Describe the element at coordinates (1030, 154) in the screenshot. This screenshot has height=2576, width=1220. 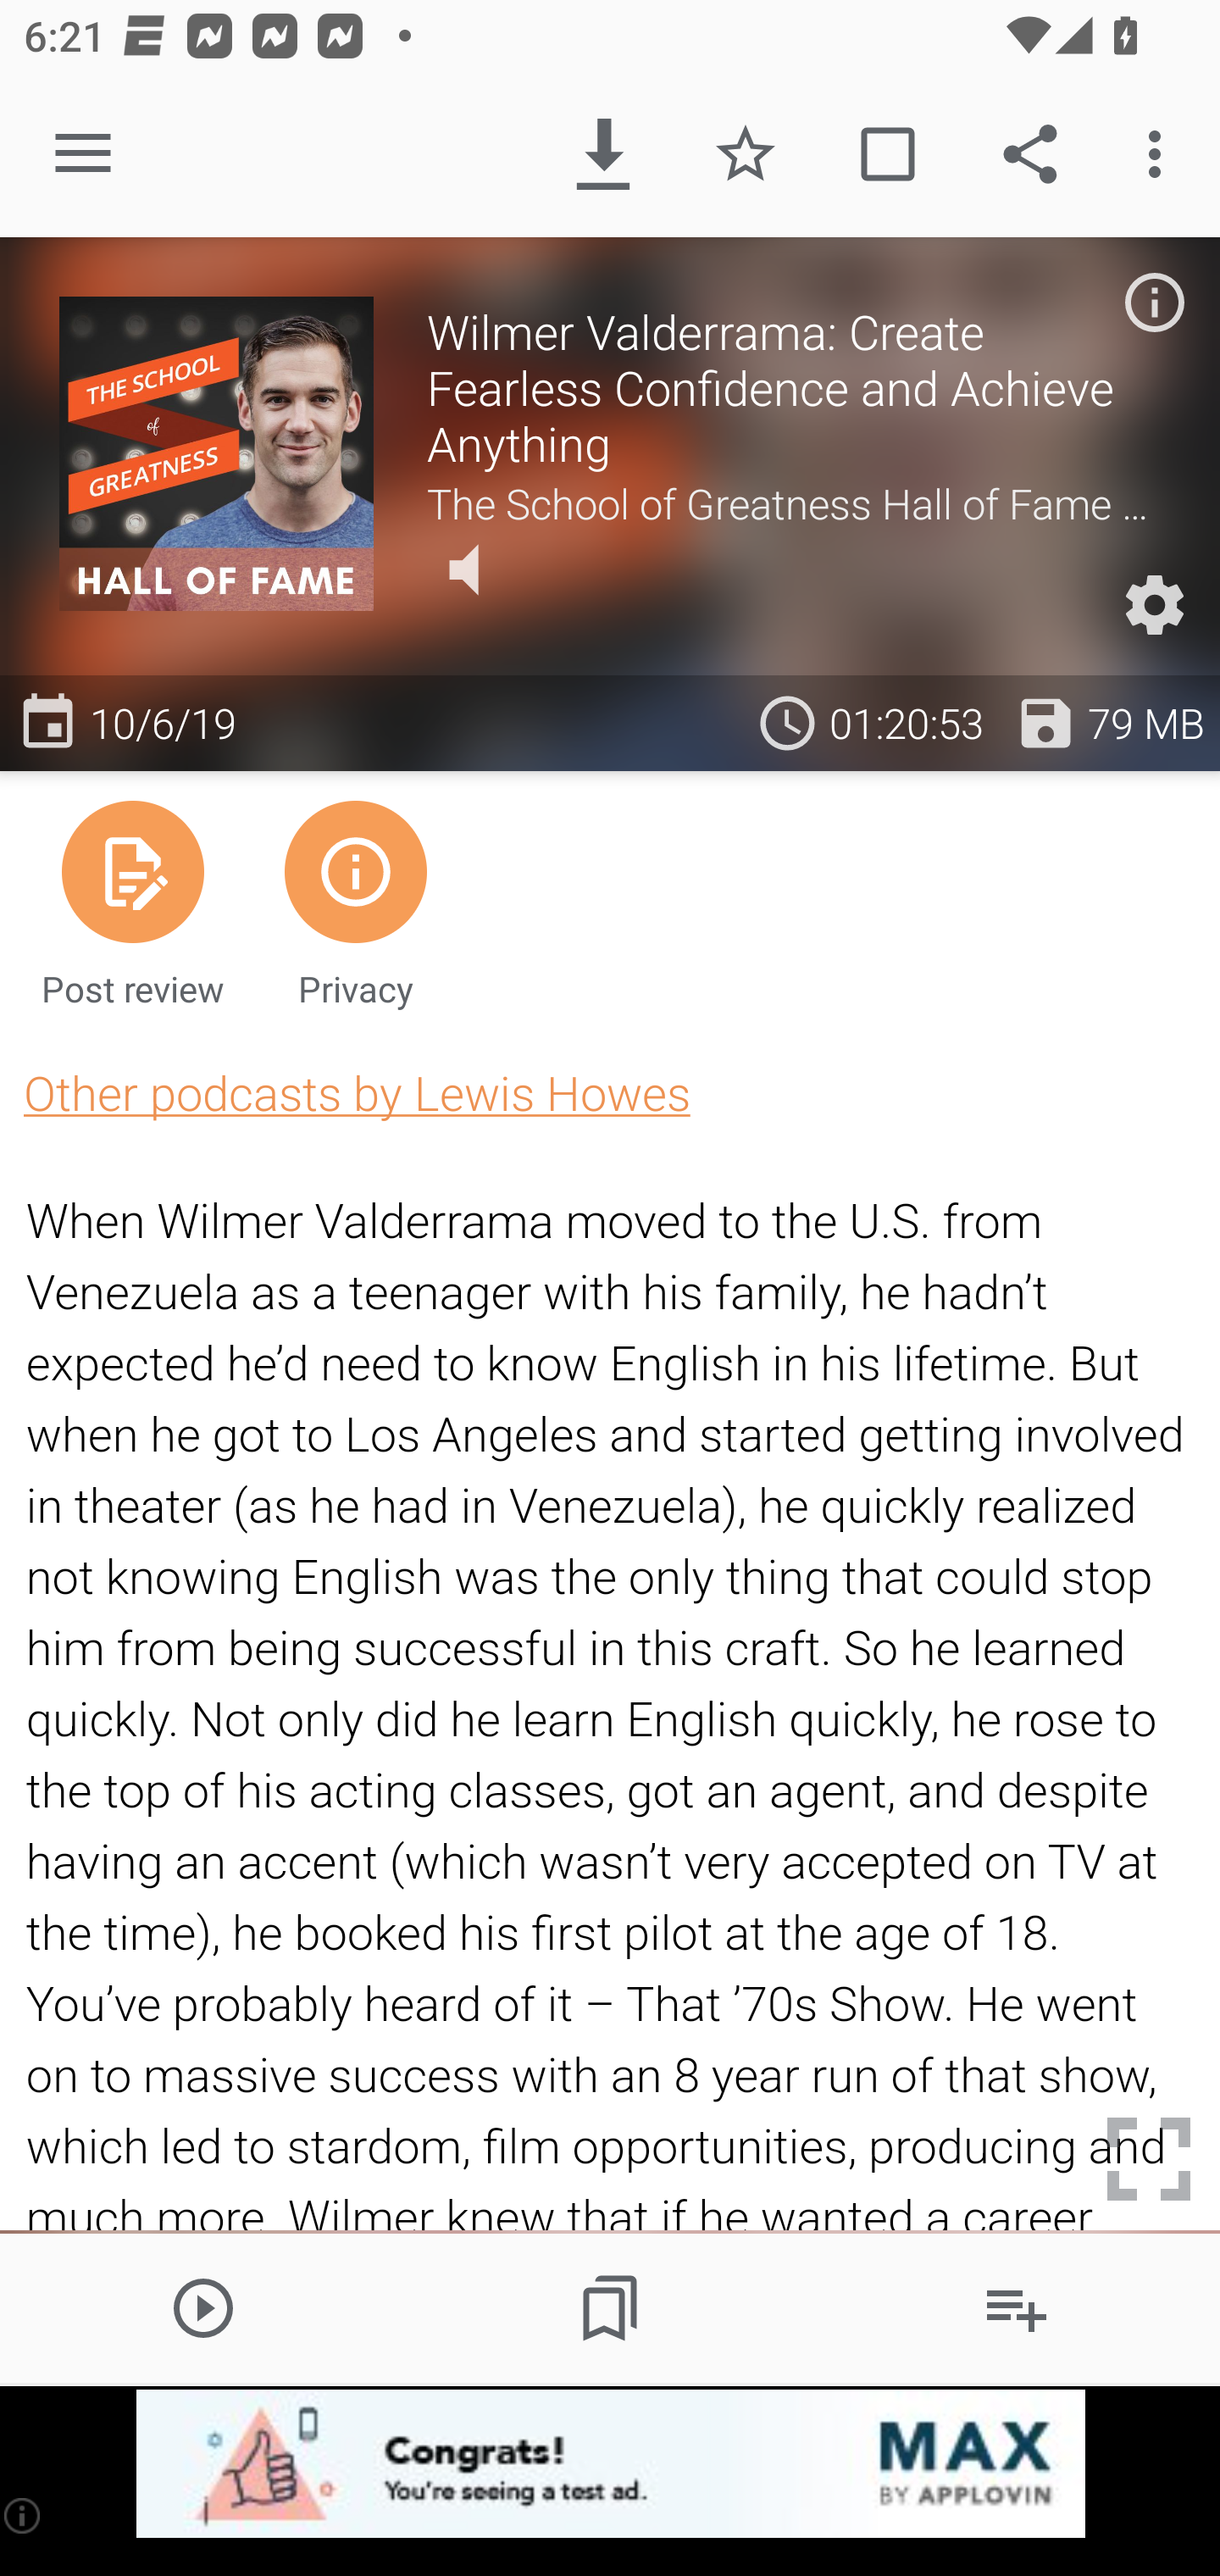
I see `Share` at that location.